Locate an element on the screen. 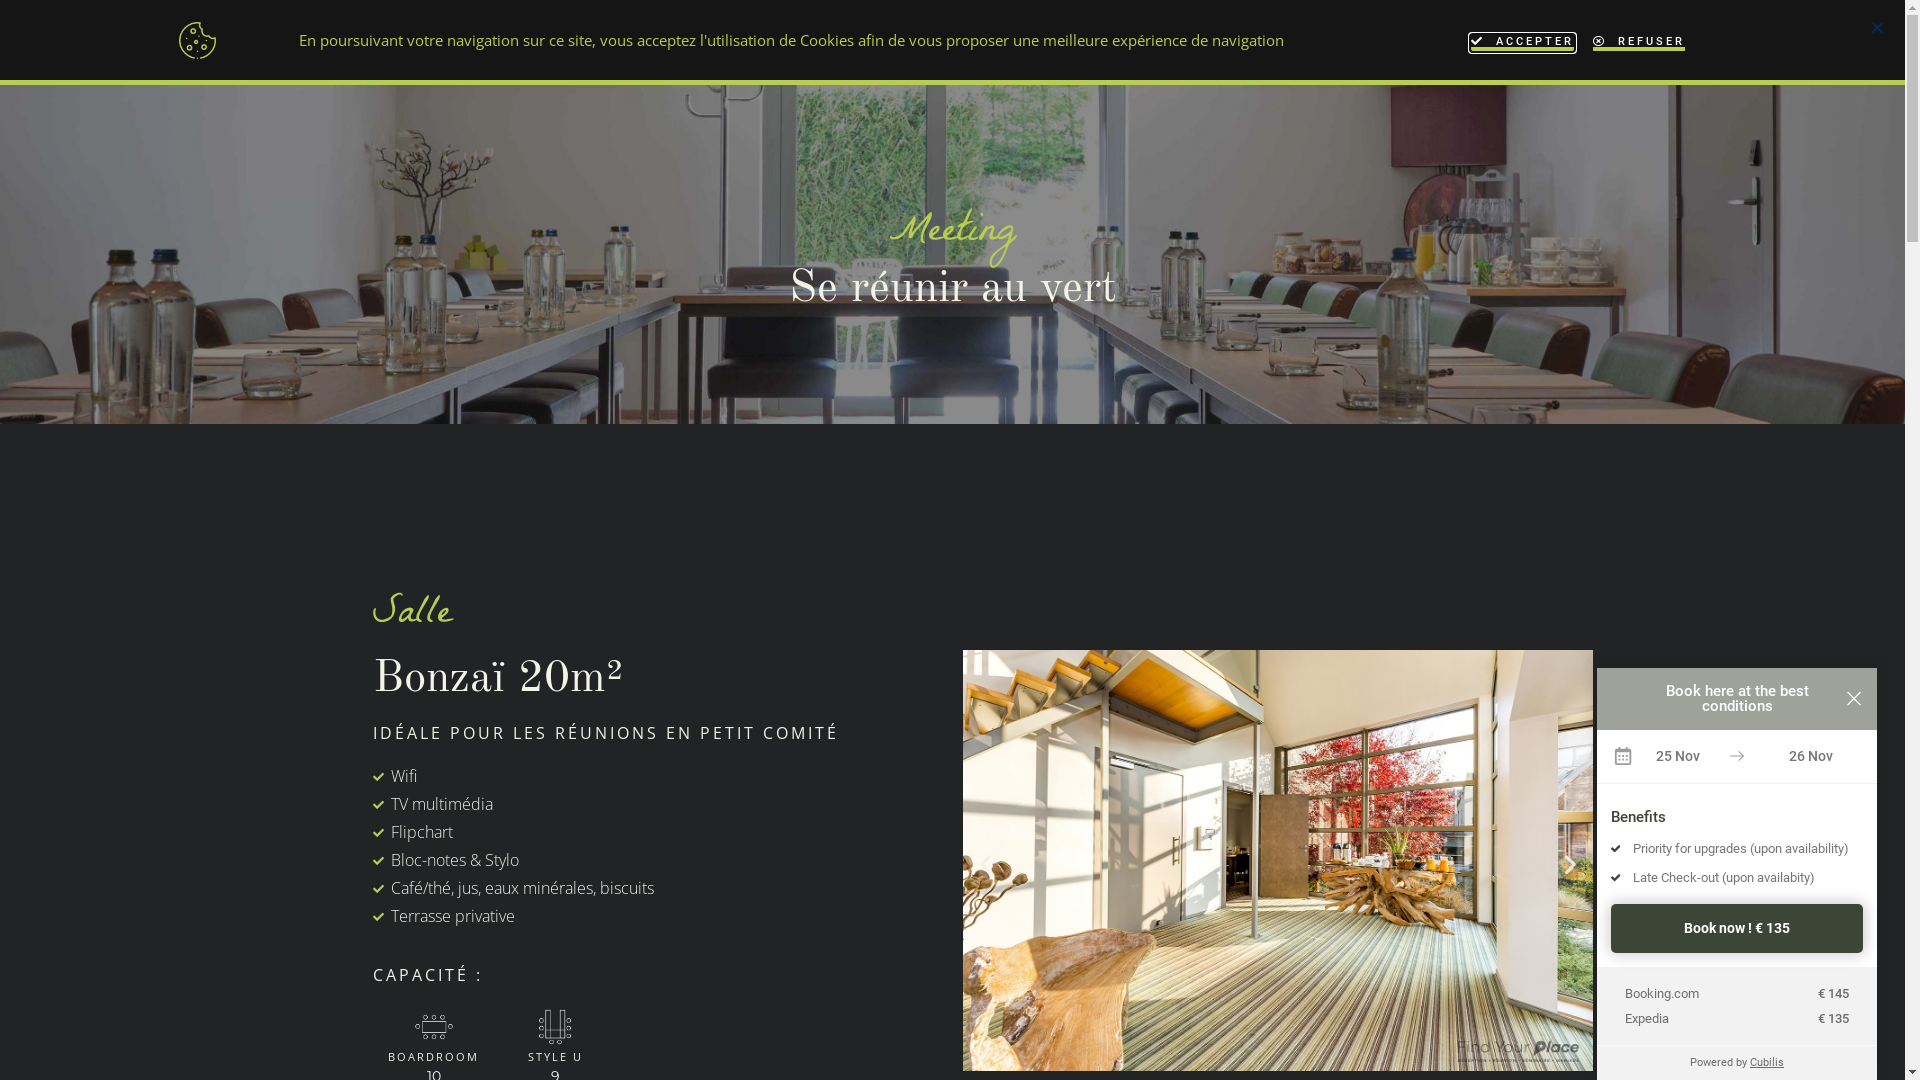  CONTACT is located at coordinates (1220, 34).